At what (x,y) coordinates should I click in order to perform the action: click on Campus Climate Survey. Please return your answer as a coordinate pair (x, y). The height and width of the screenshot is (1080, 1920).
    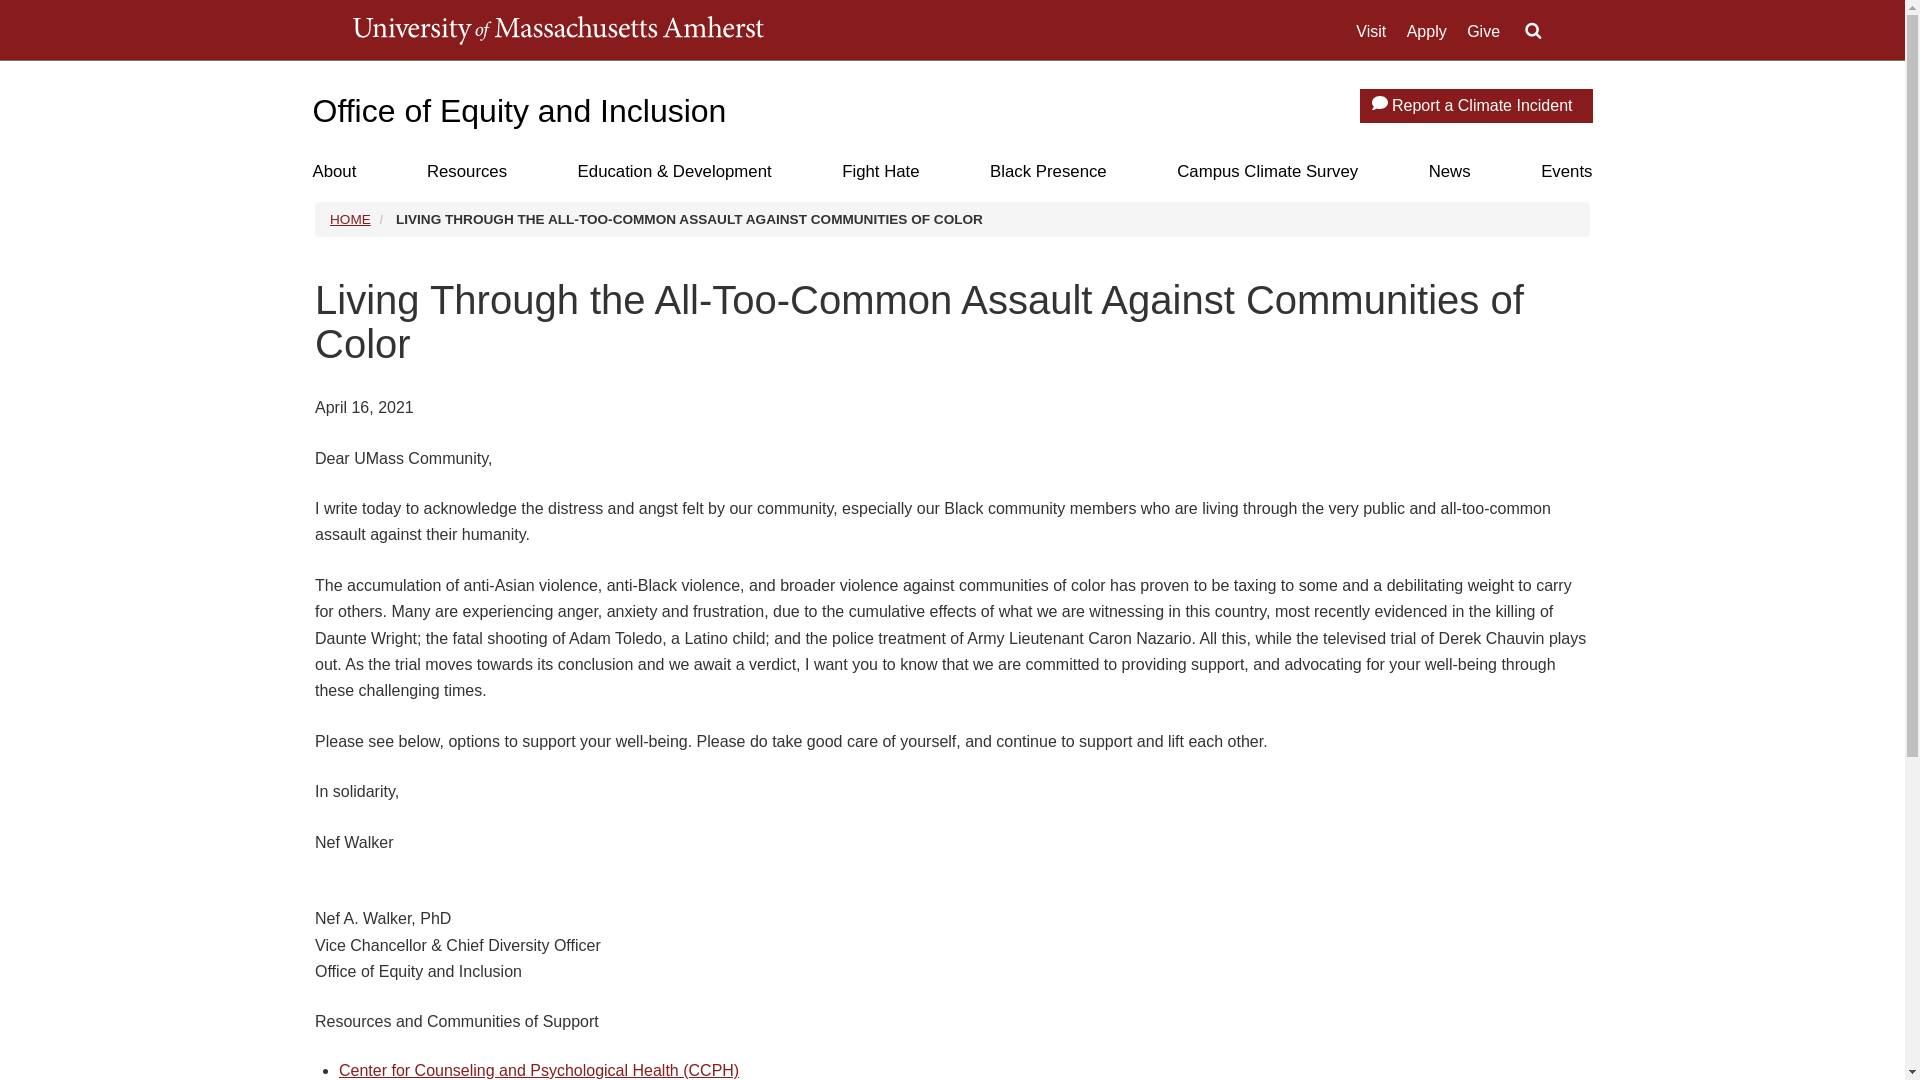
    Looking at the image, I should click on (1266, 172).